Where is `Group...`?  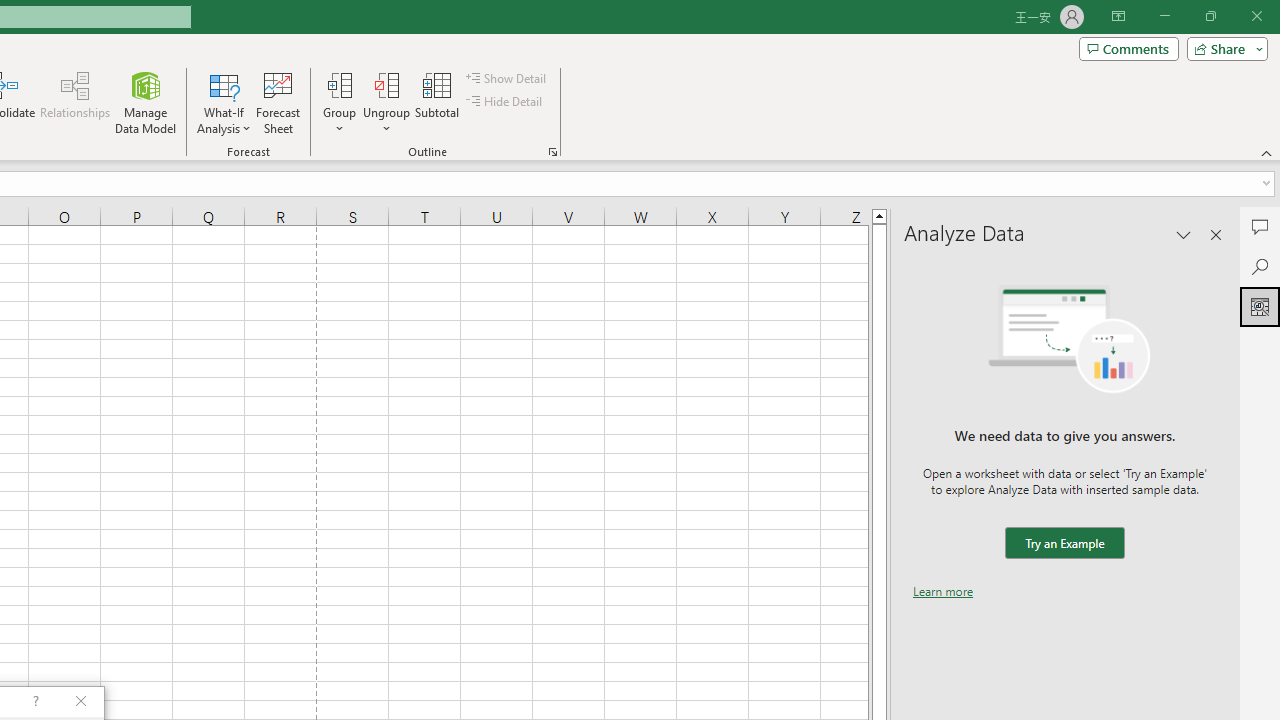
Group... is located at coordinates (339, 84).